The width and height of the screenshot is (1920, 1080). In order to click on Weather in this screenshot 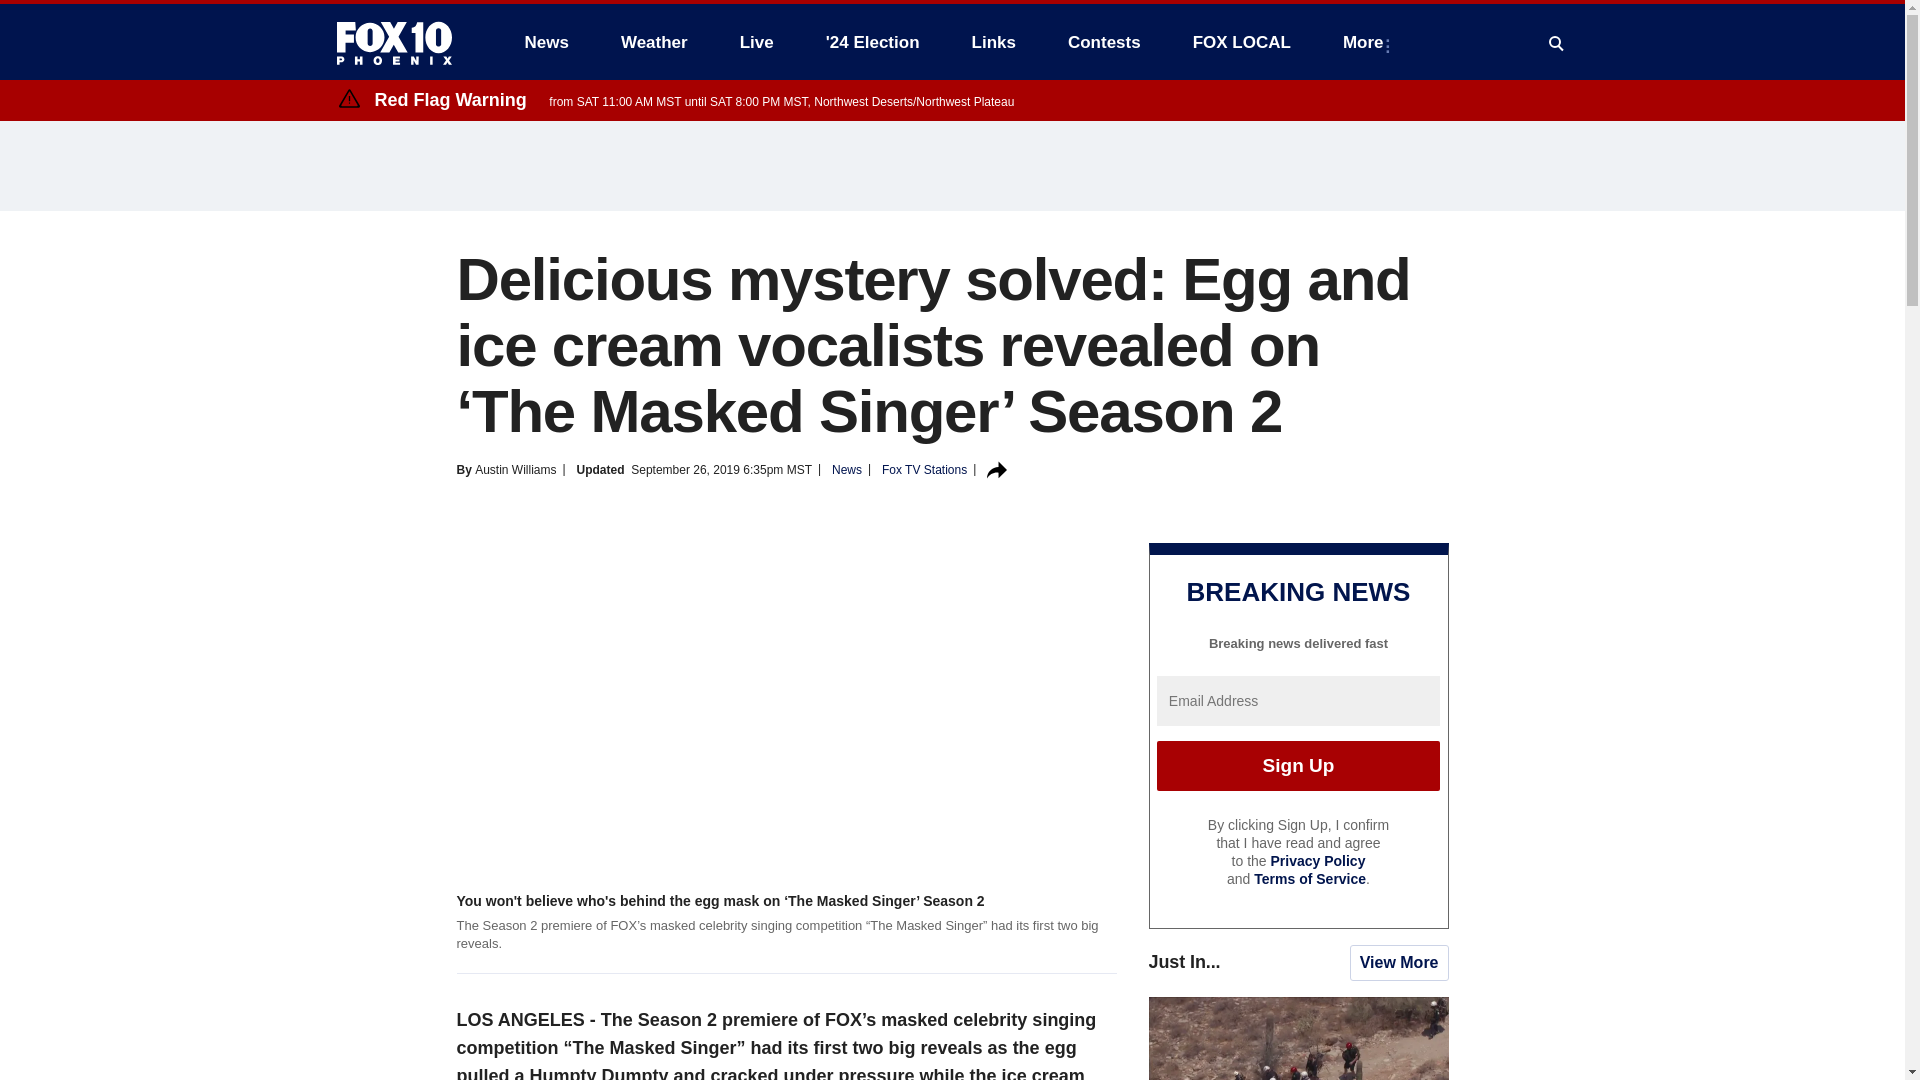, I will do `click(654, 42)`.